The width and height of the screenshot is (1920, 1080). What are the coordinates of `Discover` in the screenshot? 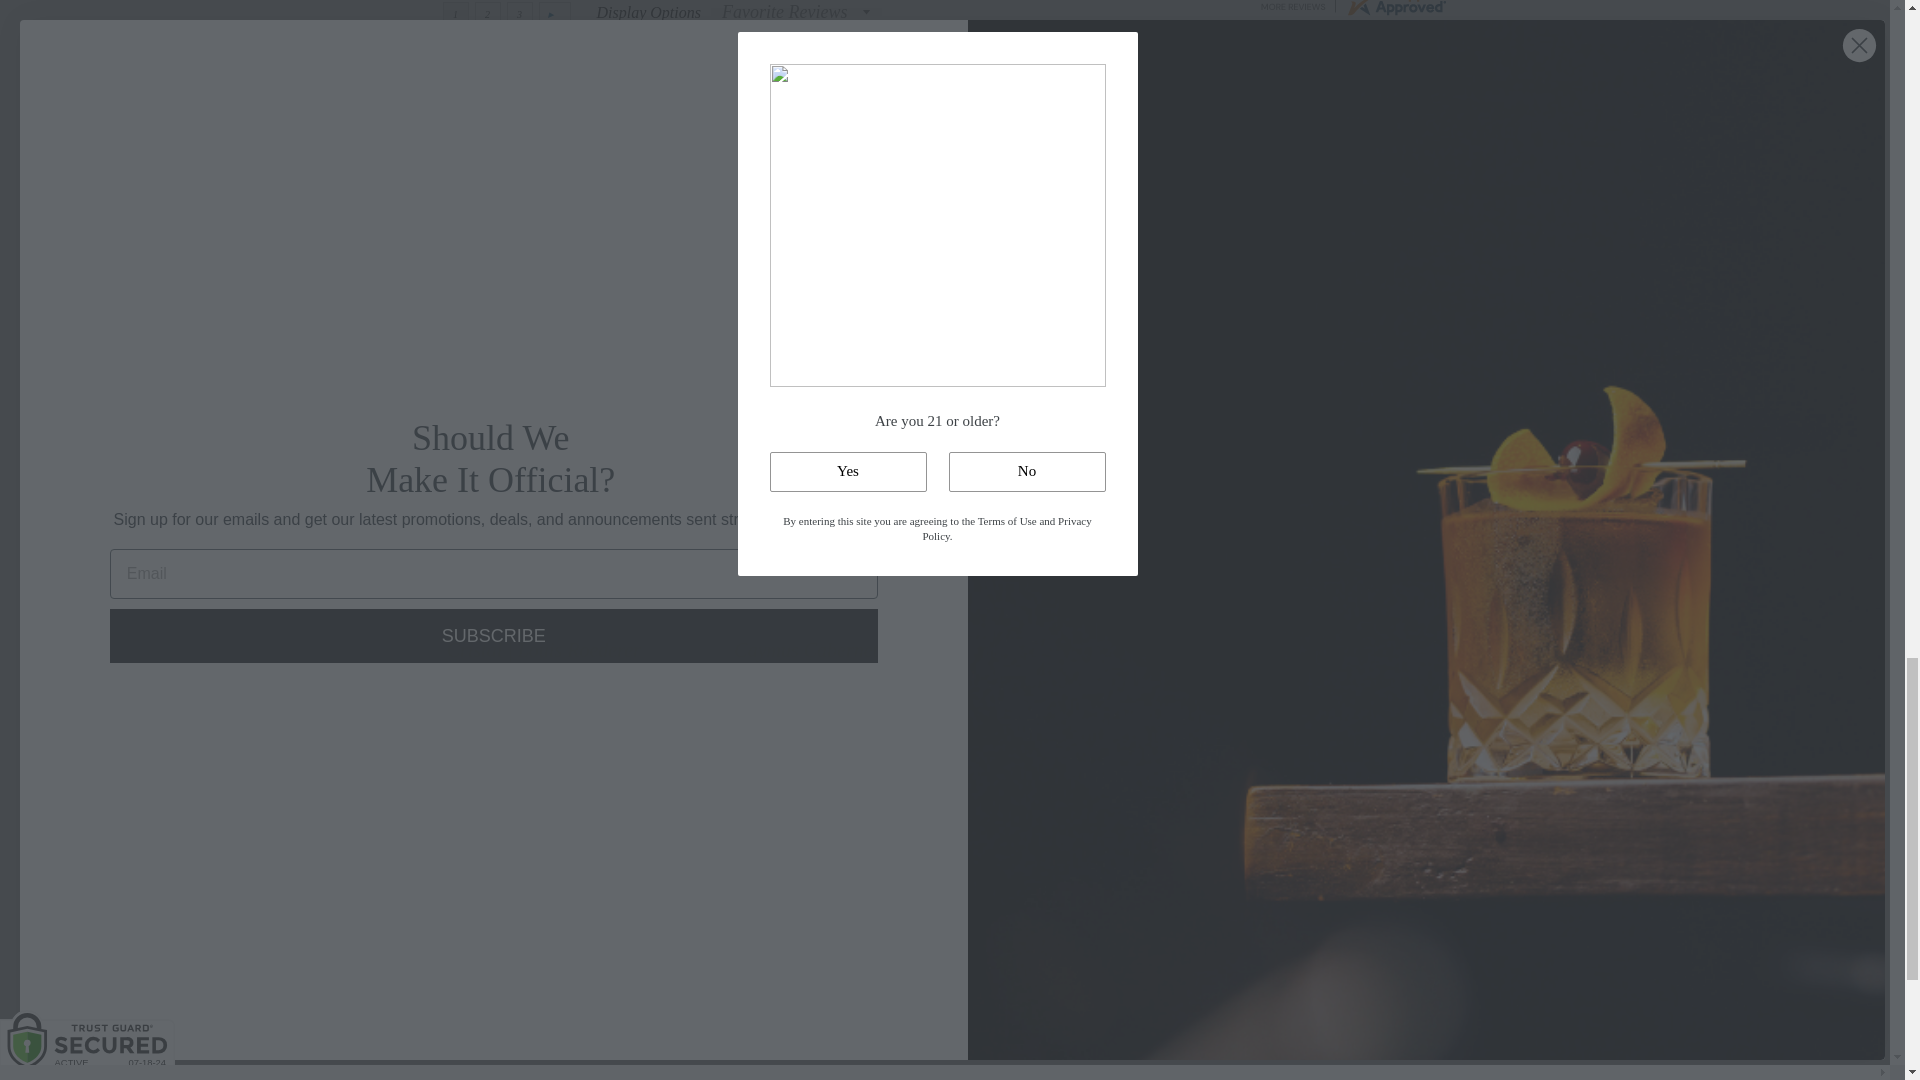 It's located at (1336, 984).